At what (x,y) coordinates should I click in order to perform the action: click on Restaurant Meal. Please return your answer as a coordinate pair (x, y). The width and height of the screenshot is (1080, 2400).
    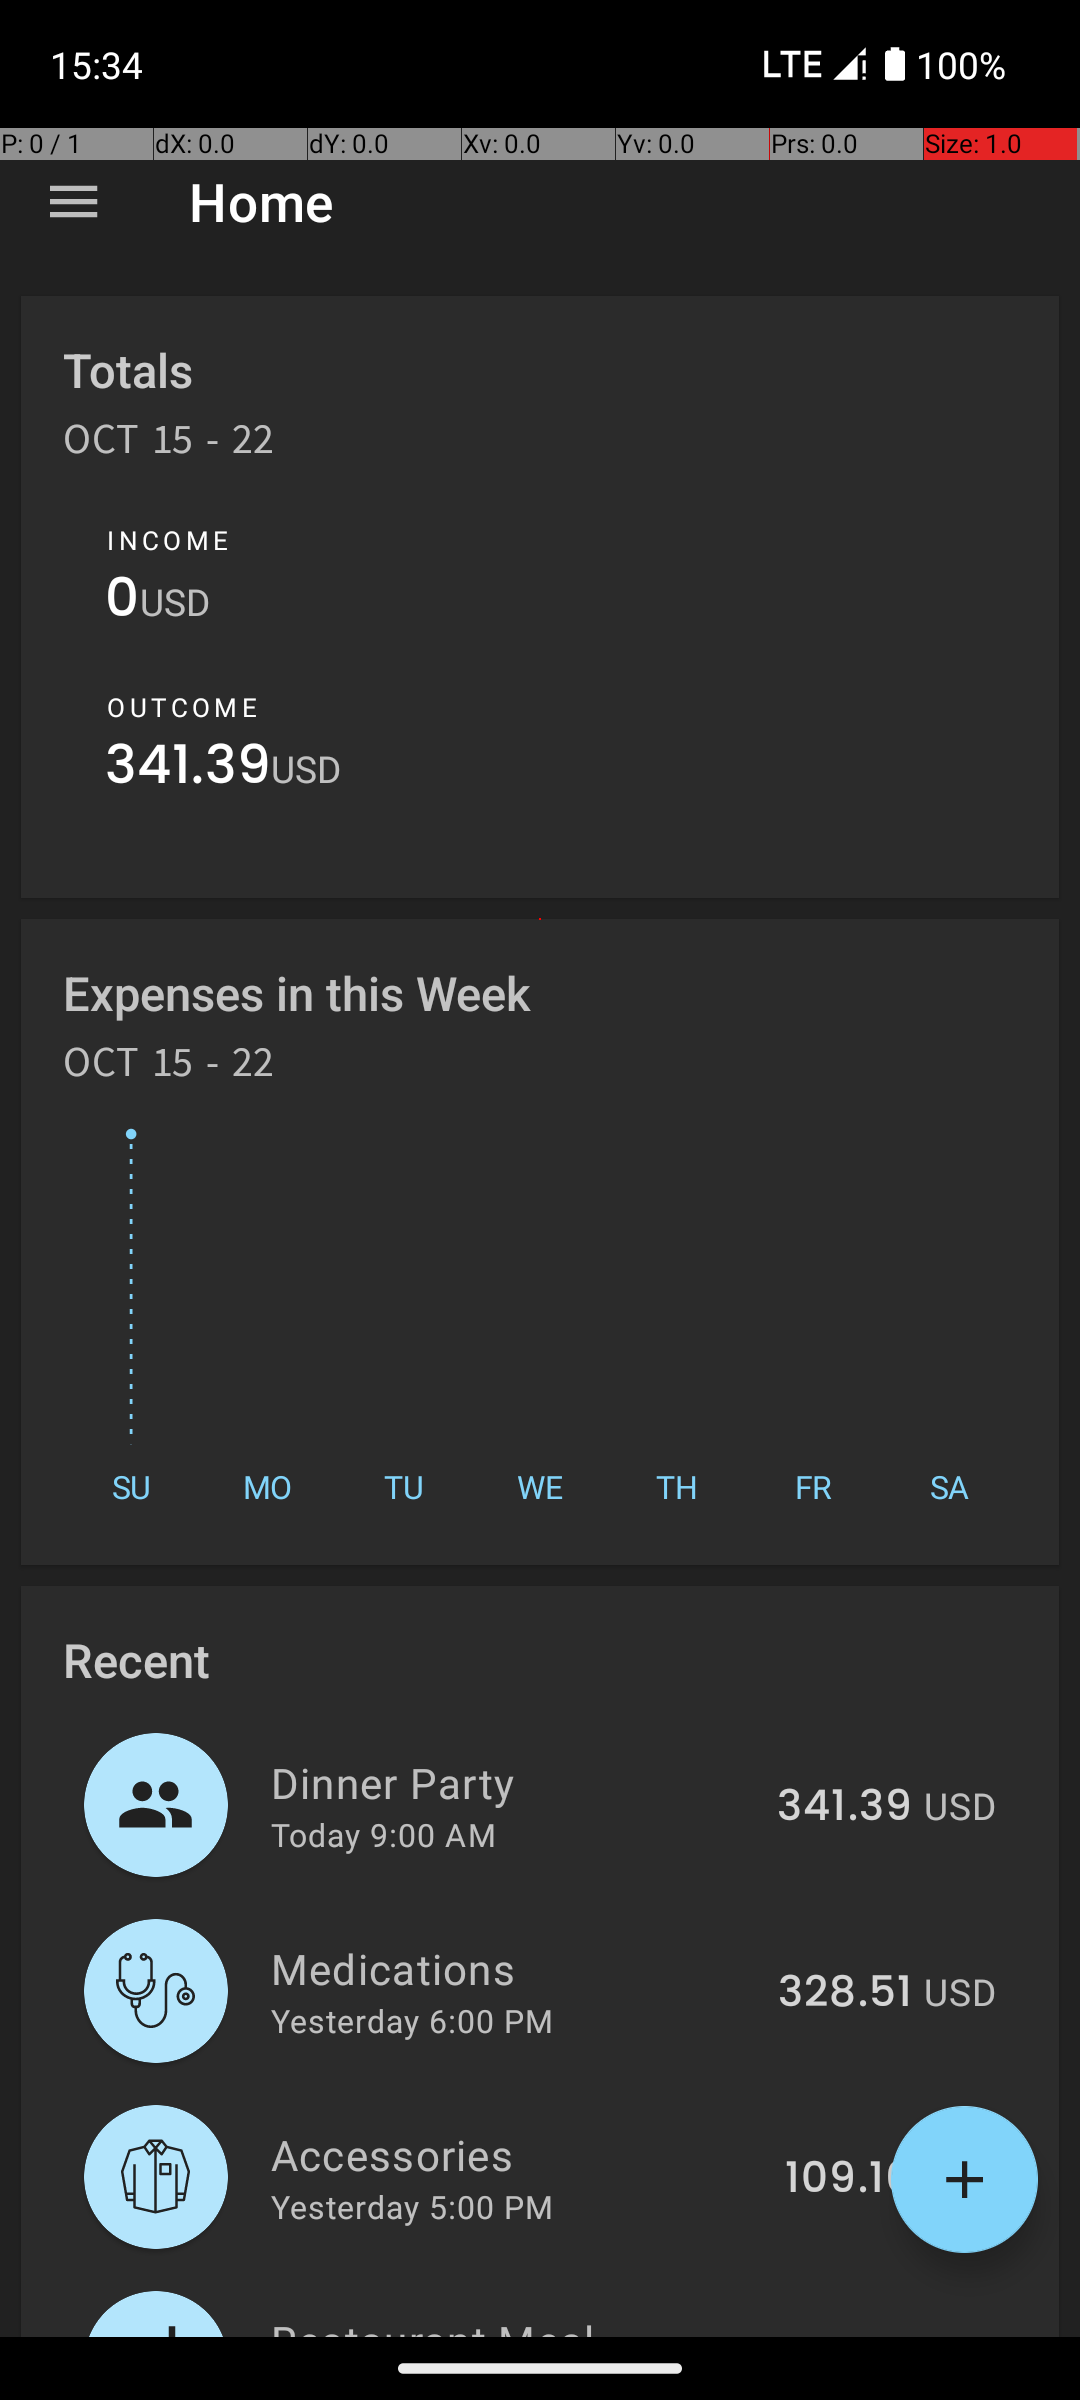
    Looking at the image, I should click on (508, 2324).